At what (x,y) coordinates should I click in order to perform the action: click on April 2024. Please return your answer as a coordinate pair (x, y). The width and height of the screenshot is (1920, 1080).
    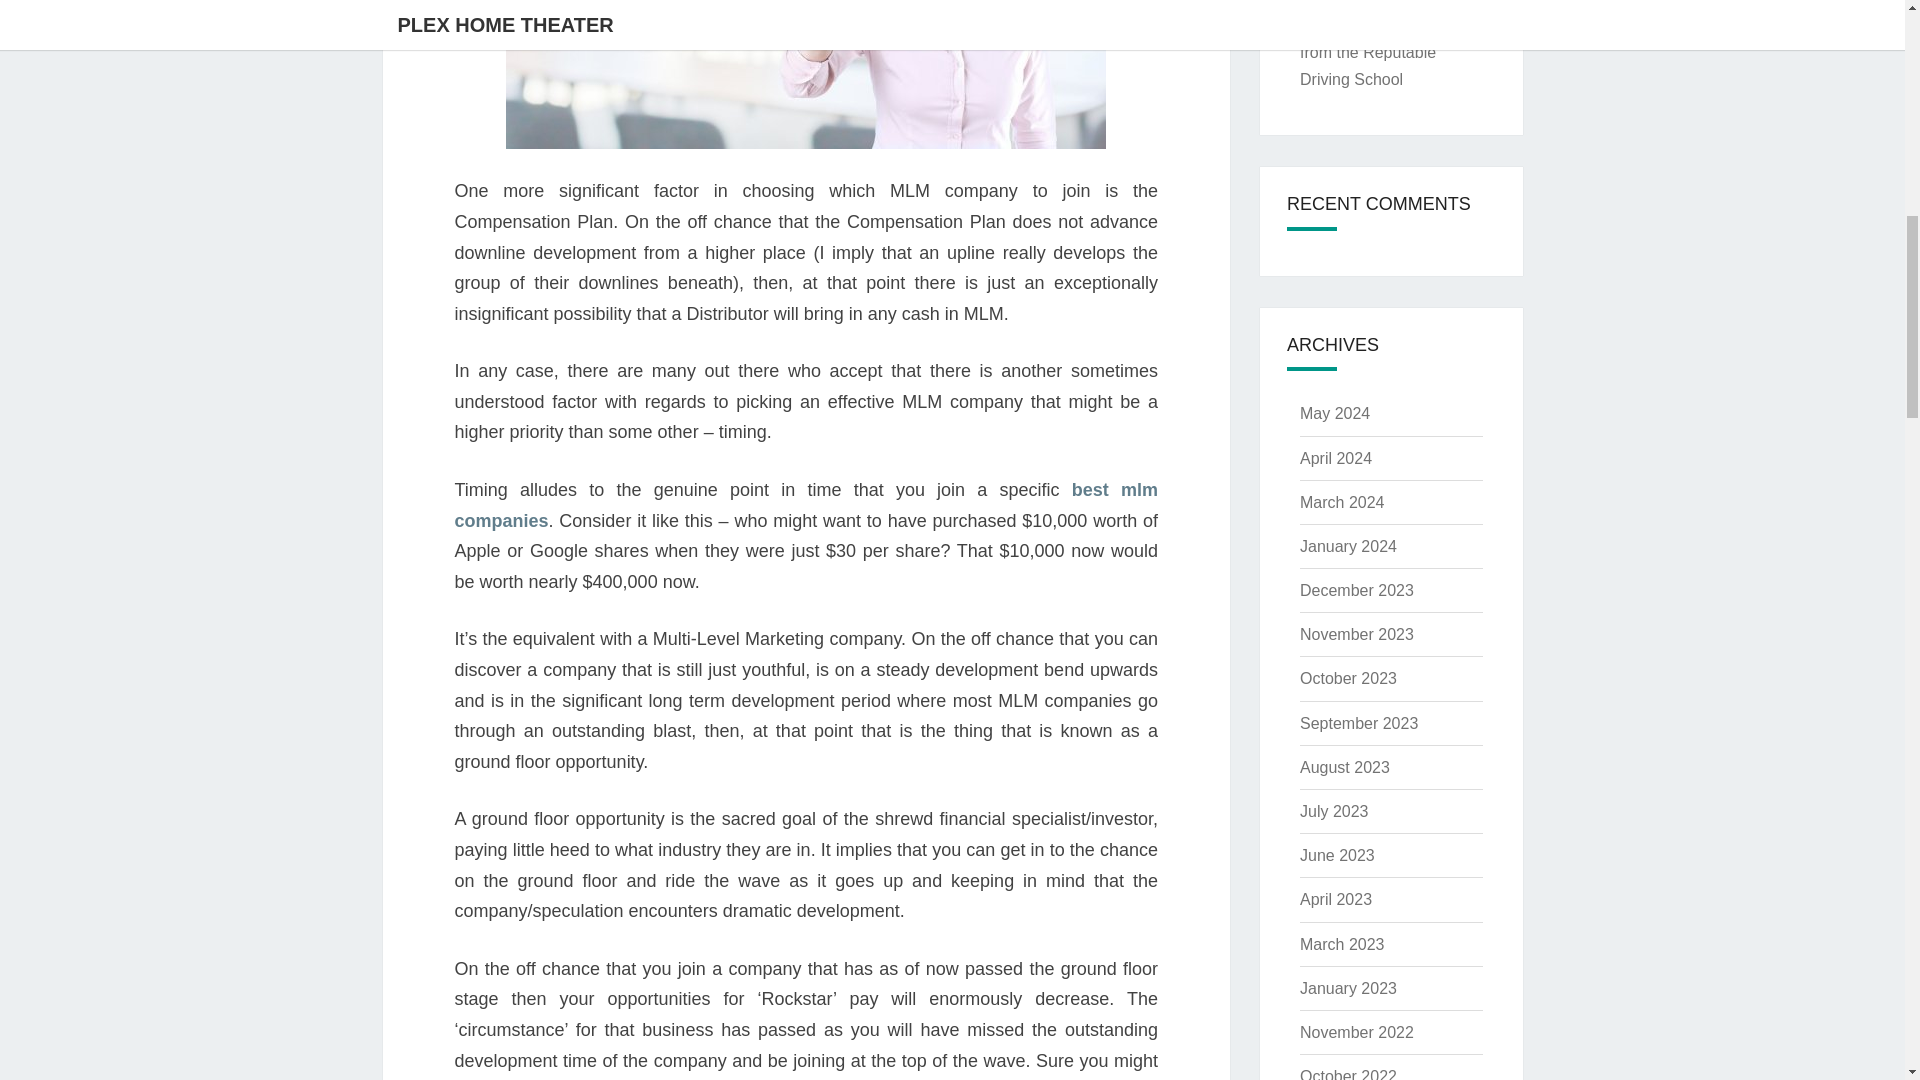
    Looking at the image, I should click on (1336, 458).